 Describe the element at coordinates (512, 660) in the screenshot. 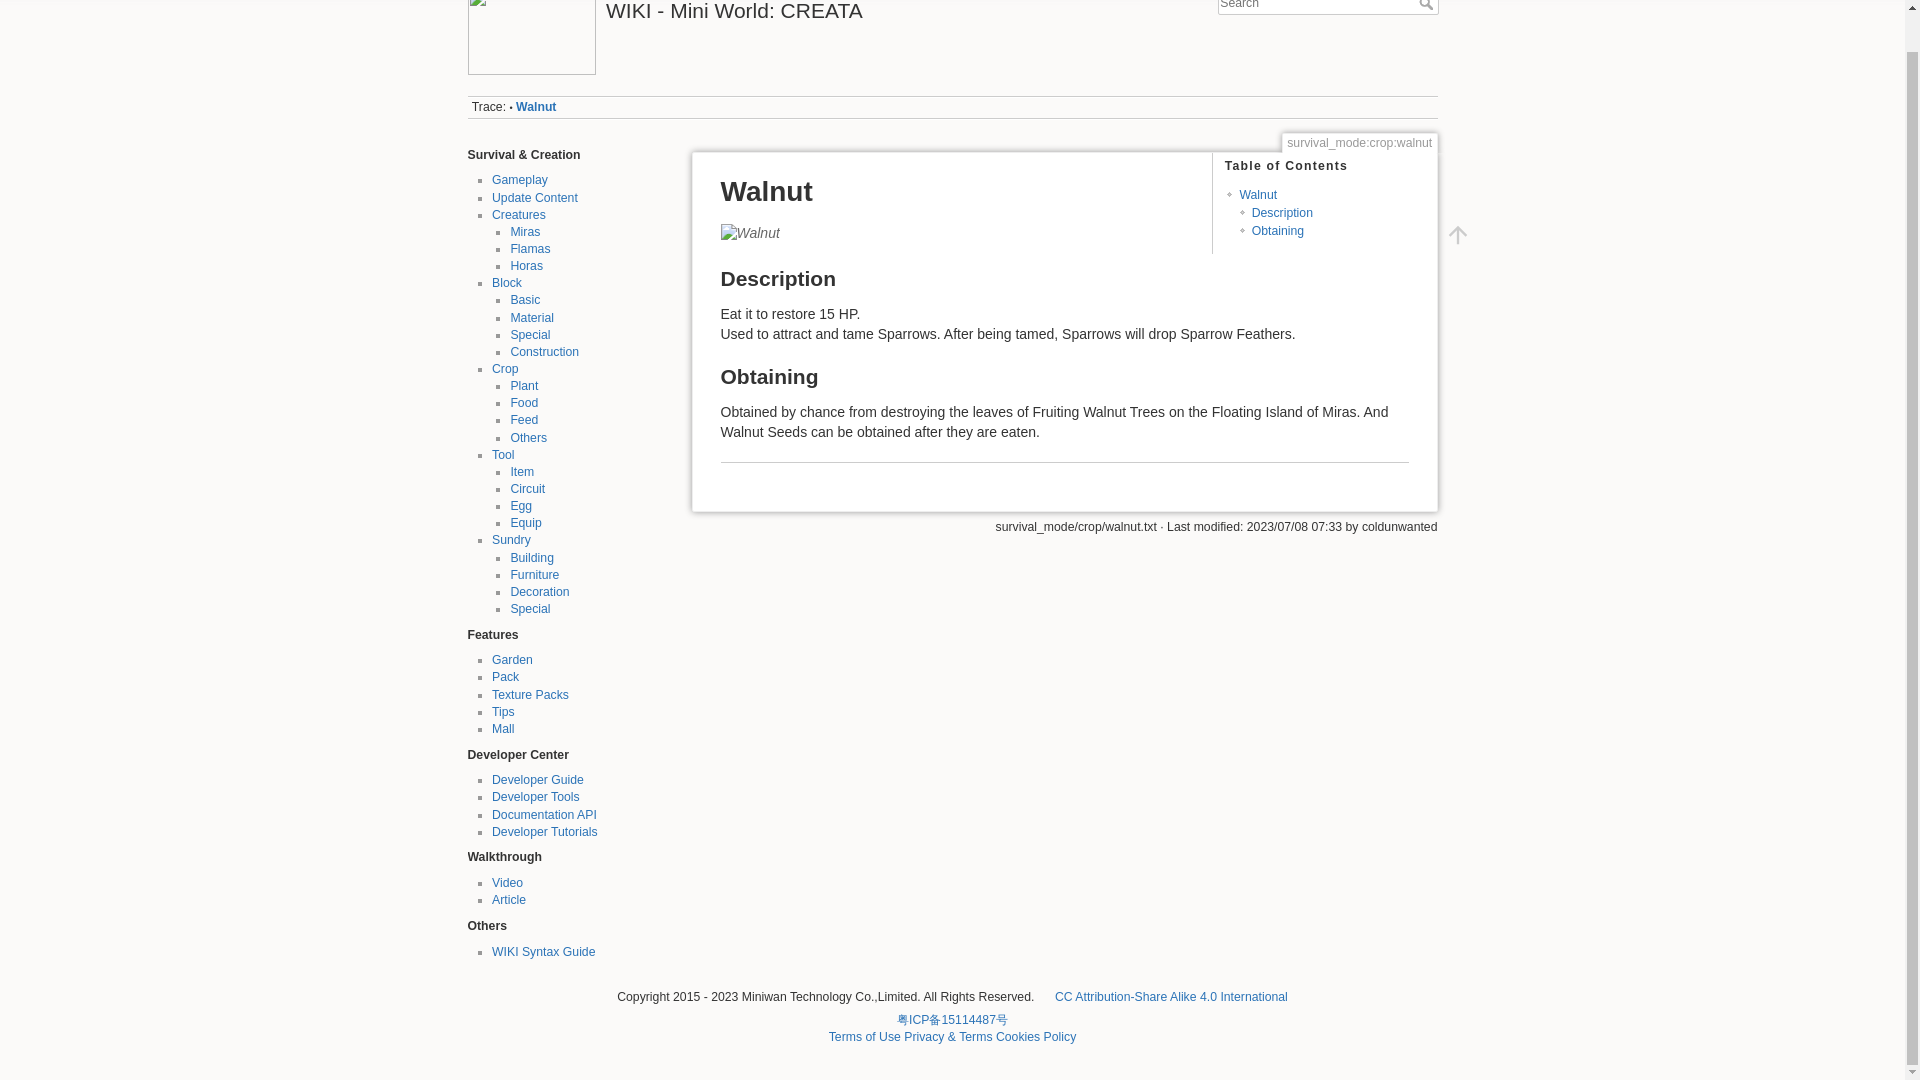

I see `Garden` at that location.